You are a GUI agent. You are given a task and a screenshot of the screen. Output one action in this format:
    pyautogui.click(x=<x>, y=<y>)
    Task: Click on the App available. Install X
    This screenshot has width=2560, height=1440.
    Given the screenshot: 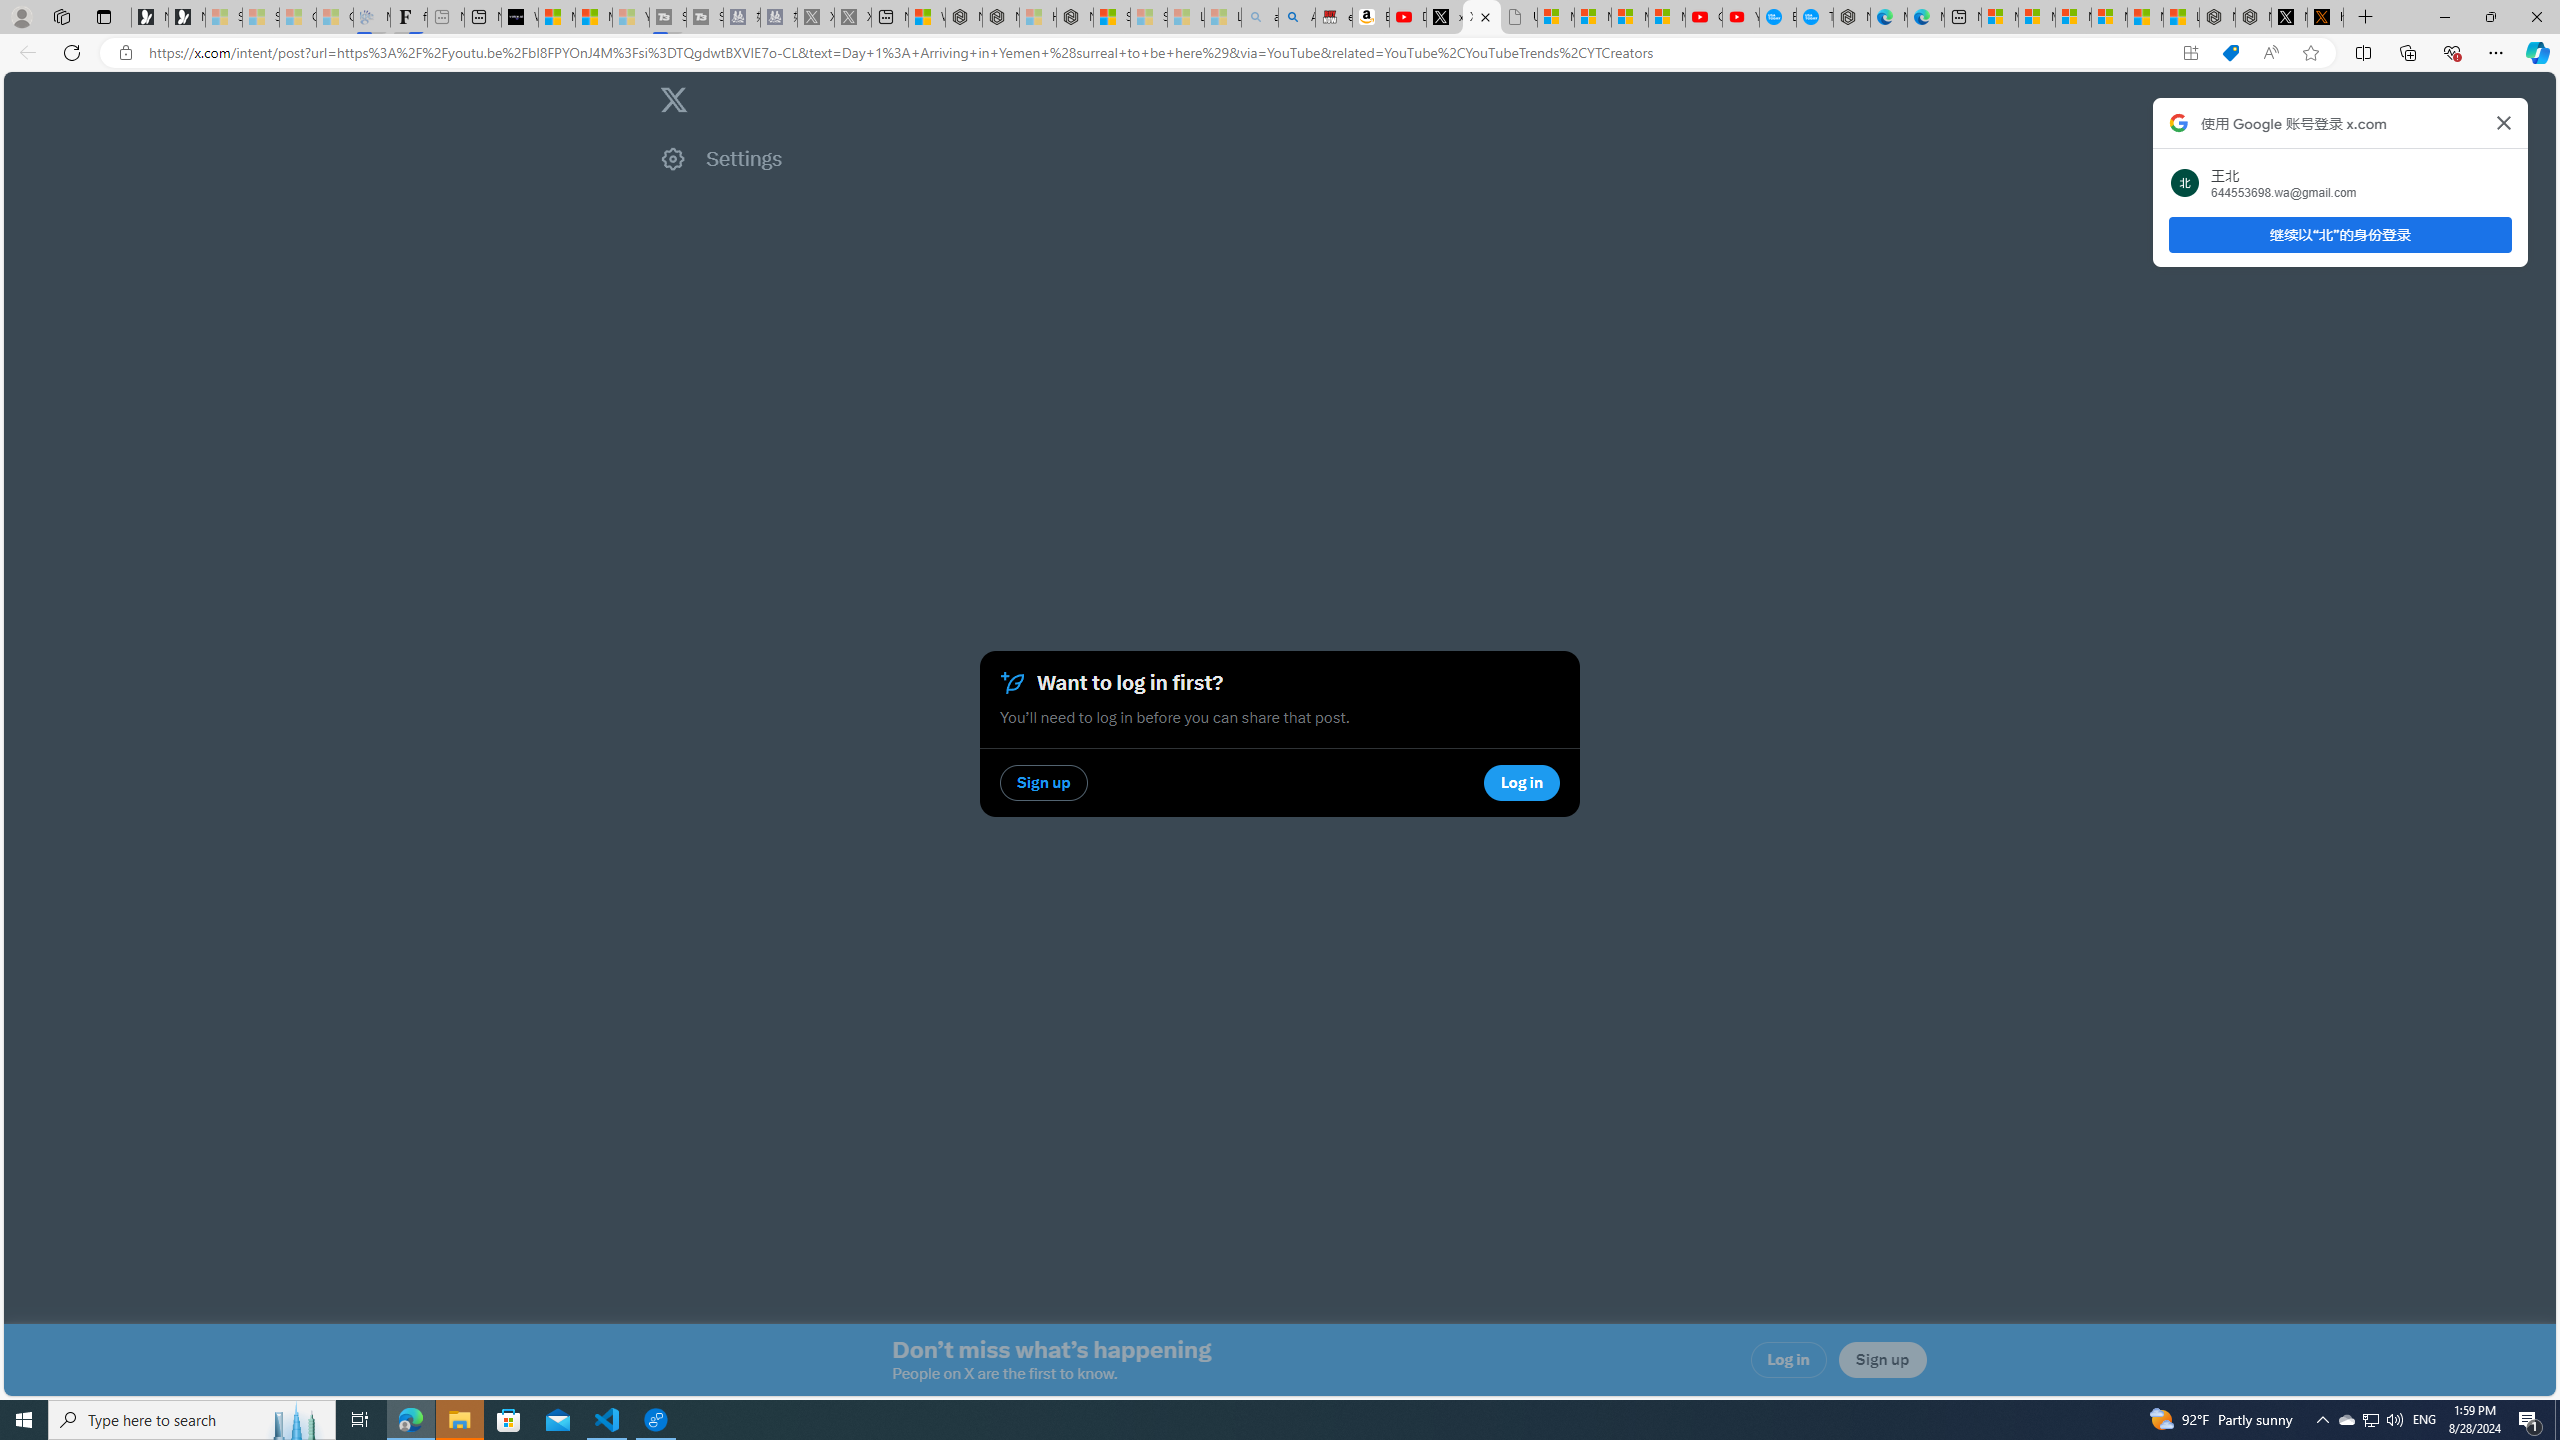 What is the action you would take?
    pyautogui.click(x=2190, y=53)
    